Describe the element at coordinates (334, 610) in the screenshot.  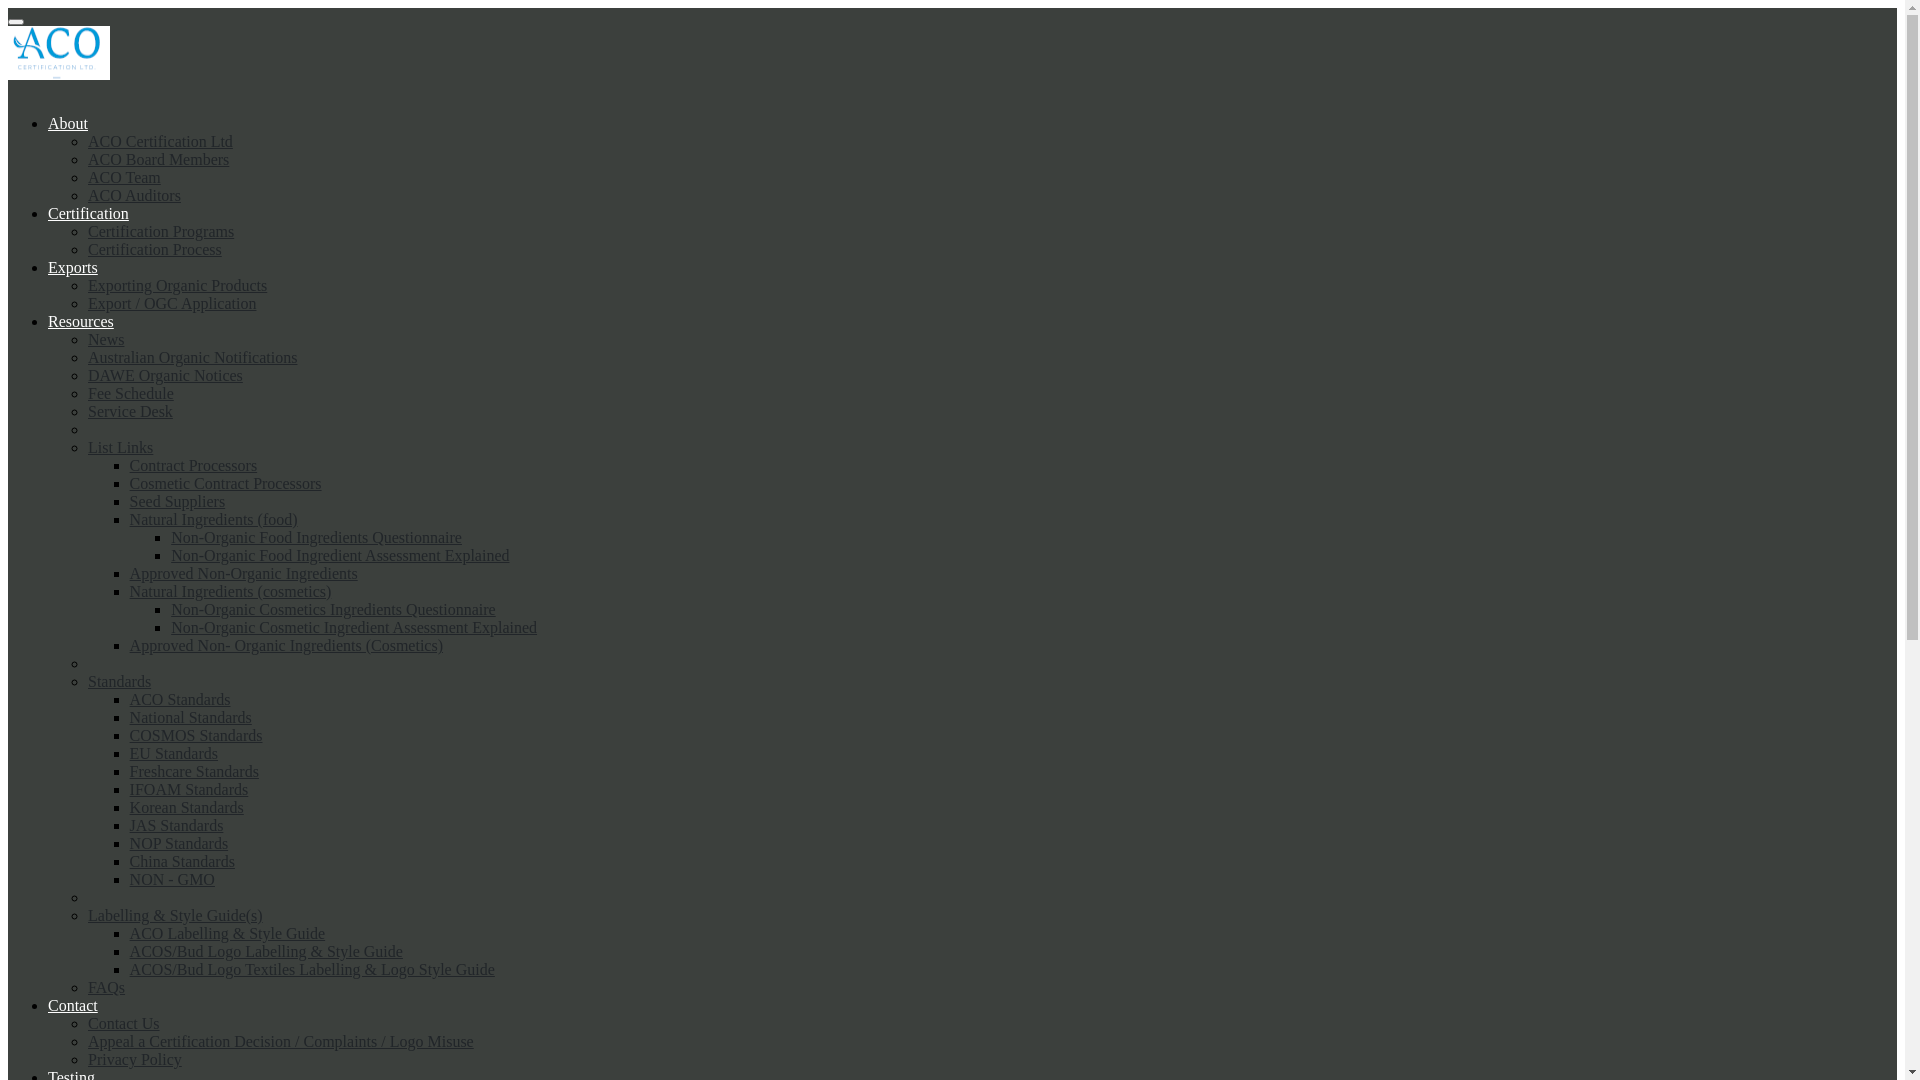
I see `Non-Organic Cosmetics Ingredients Questionnaire` at that location.